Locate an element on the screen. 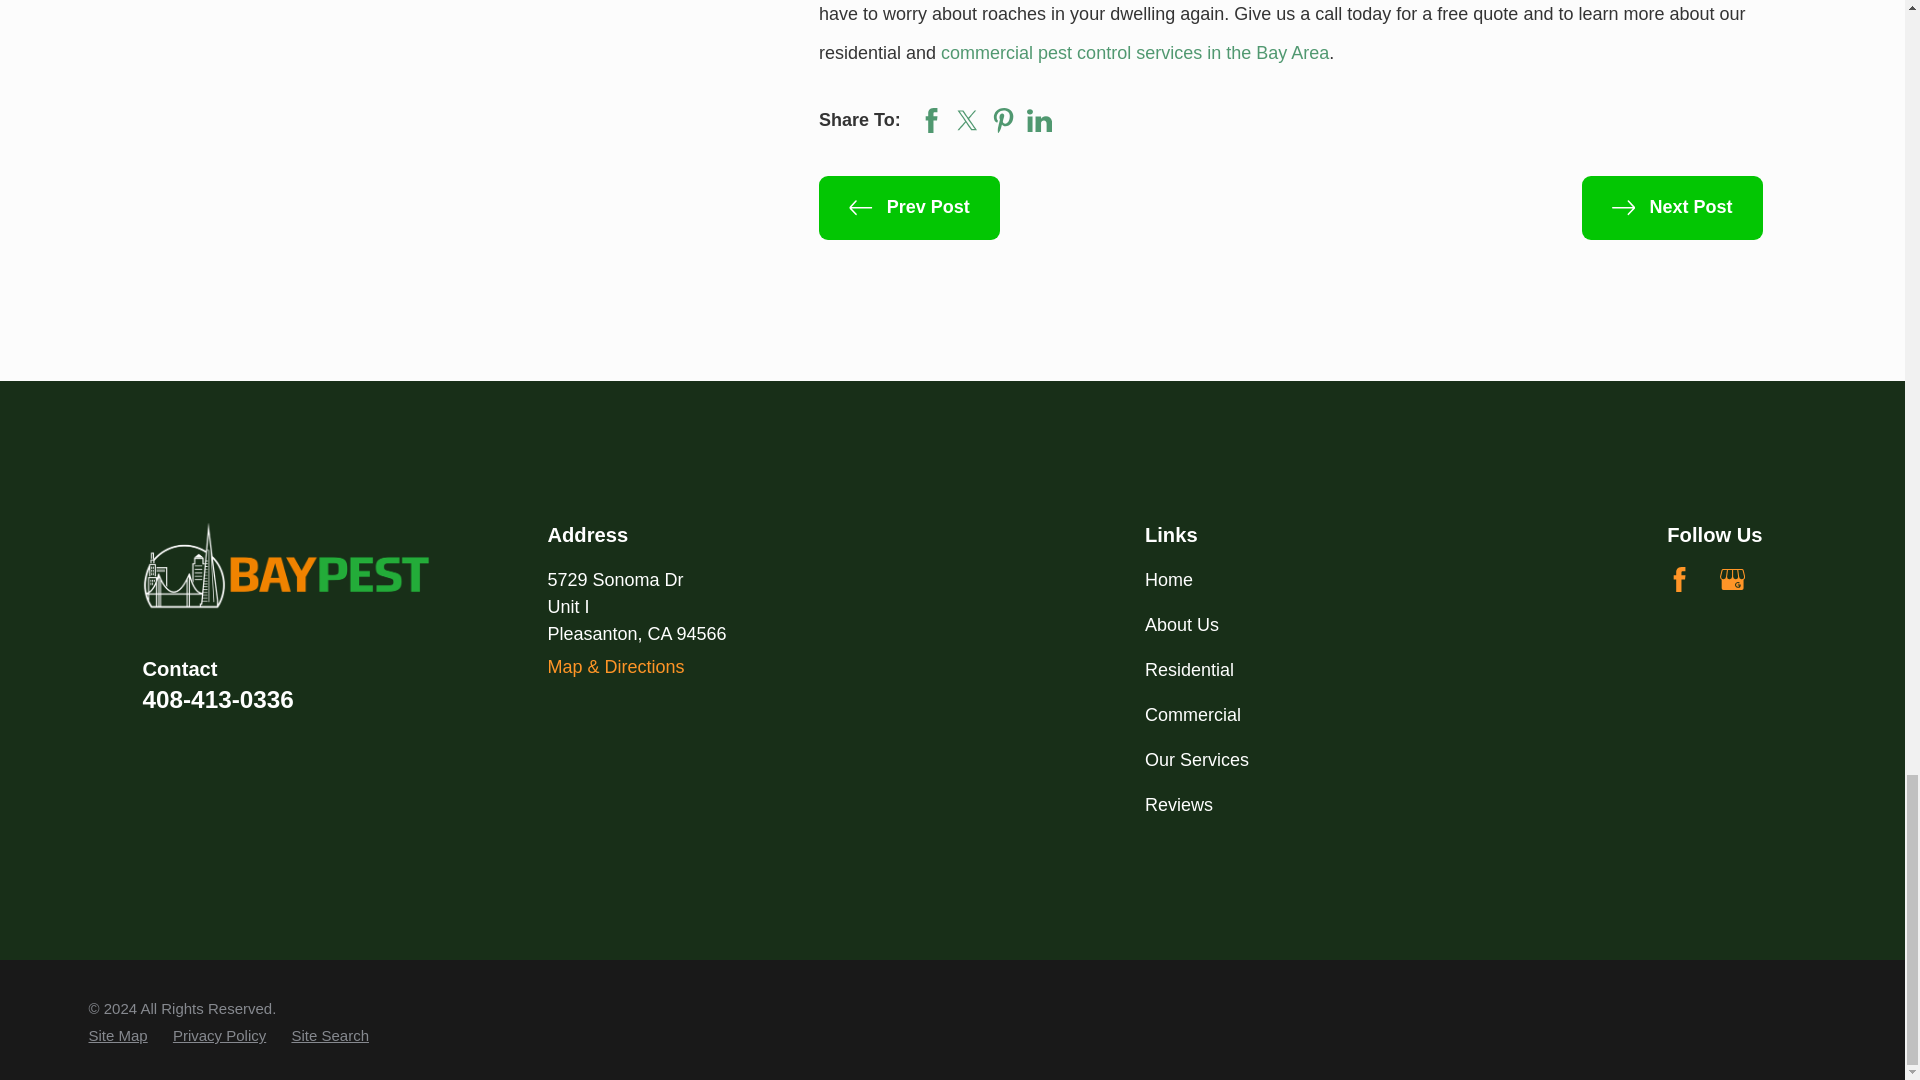  Facebook is located at coordinates (1678, 579).